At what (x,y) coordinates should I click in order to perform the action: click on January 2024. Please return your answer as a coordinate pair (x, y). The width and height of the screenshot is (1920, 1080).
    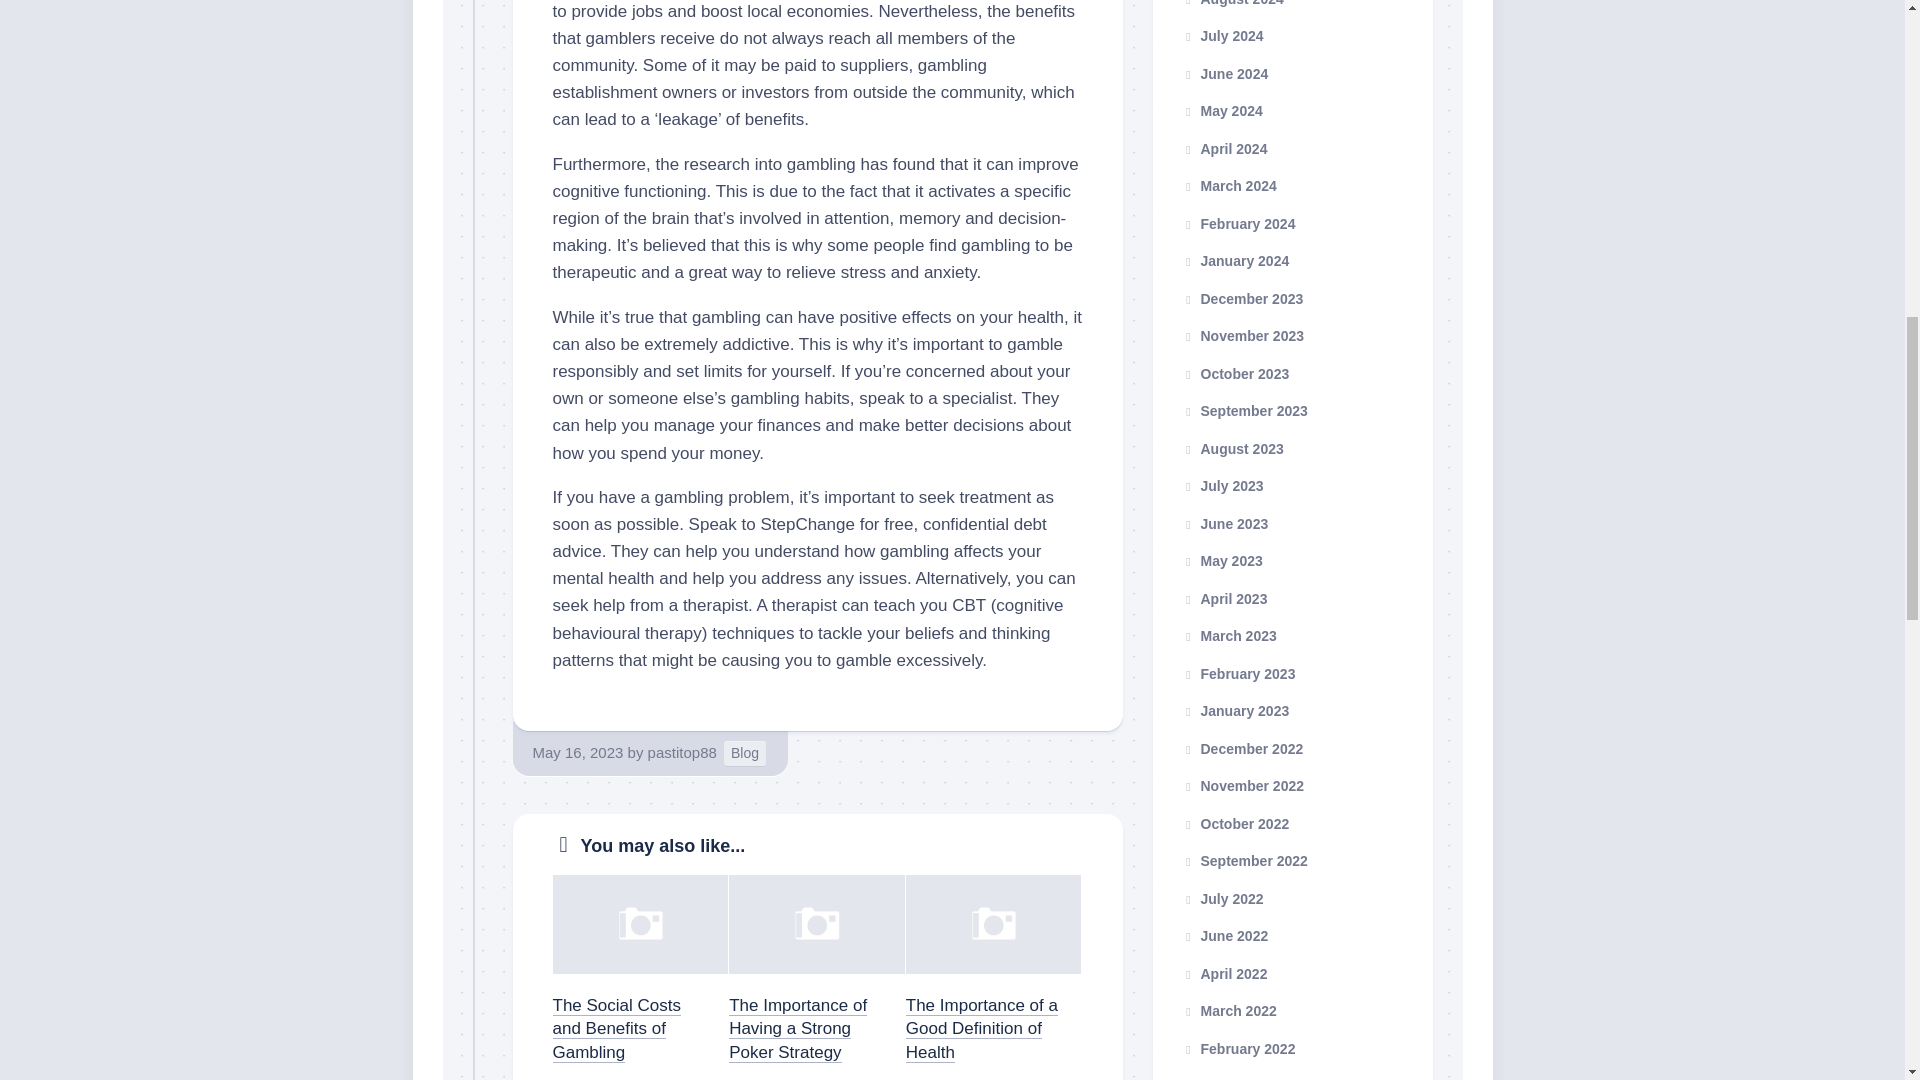
    Looking at the image, I should click on (1235, 260).